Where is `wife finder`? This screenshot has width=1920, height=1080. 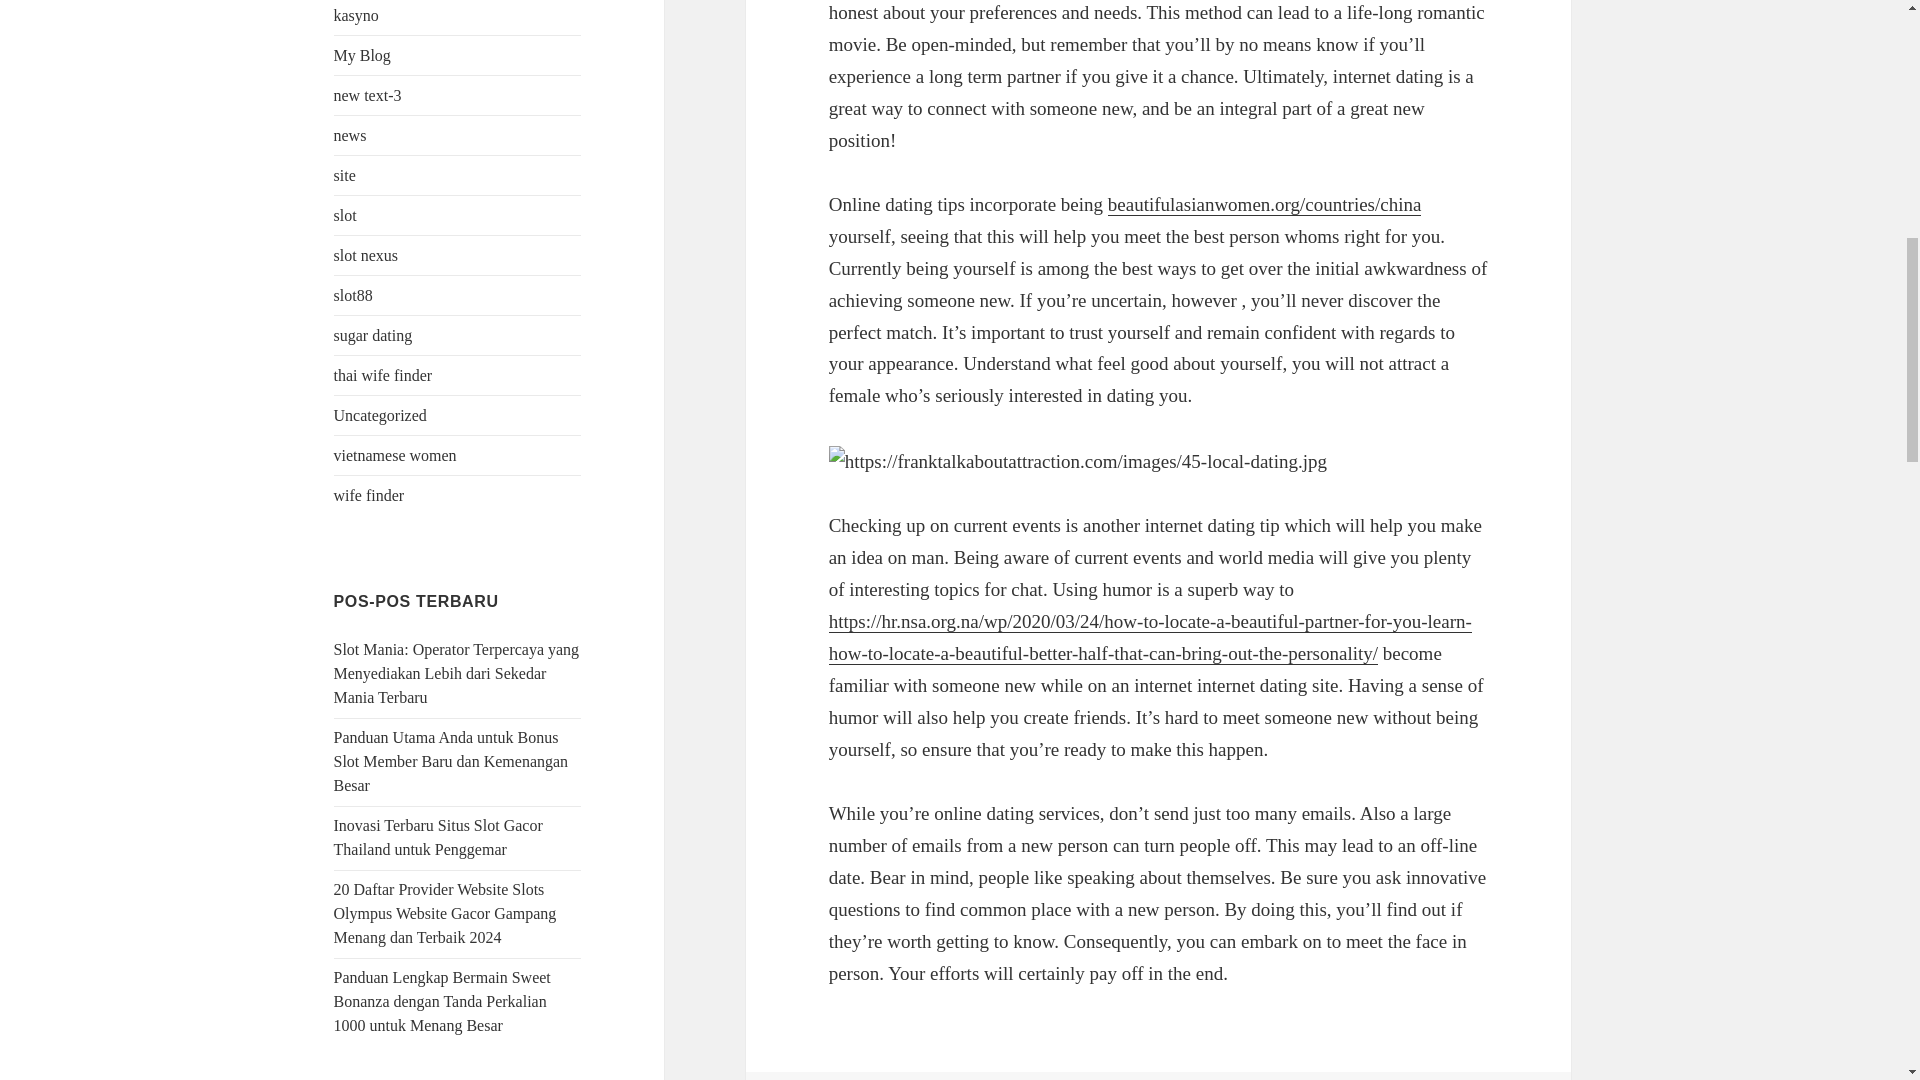
wife finder is located at coordinates (370, 496).